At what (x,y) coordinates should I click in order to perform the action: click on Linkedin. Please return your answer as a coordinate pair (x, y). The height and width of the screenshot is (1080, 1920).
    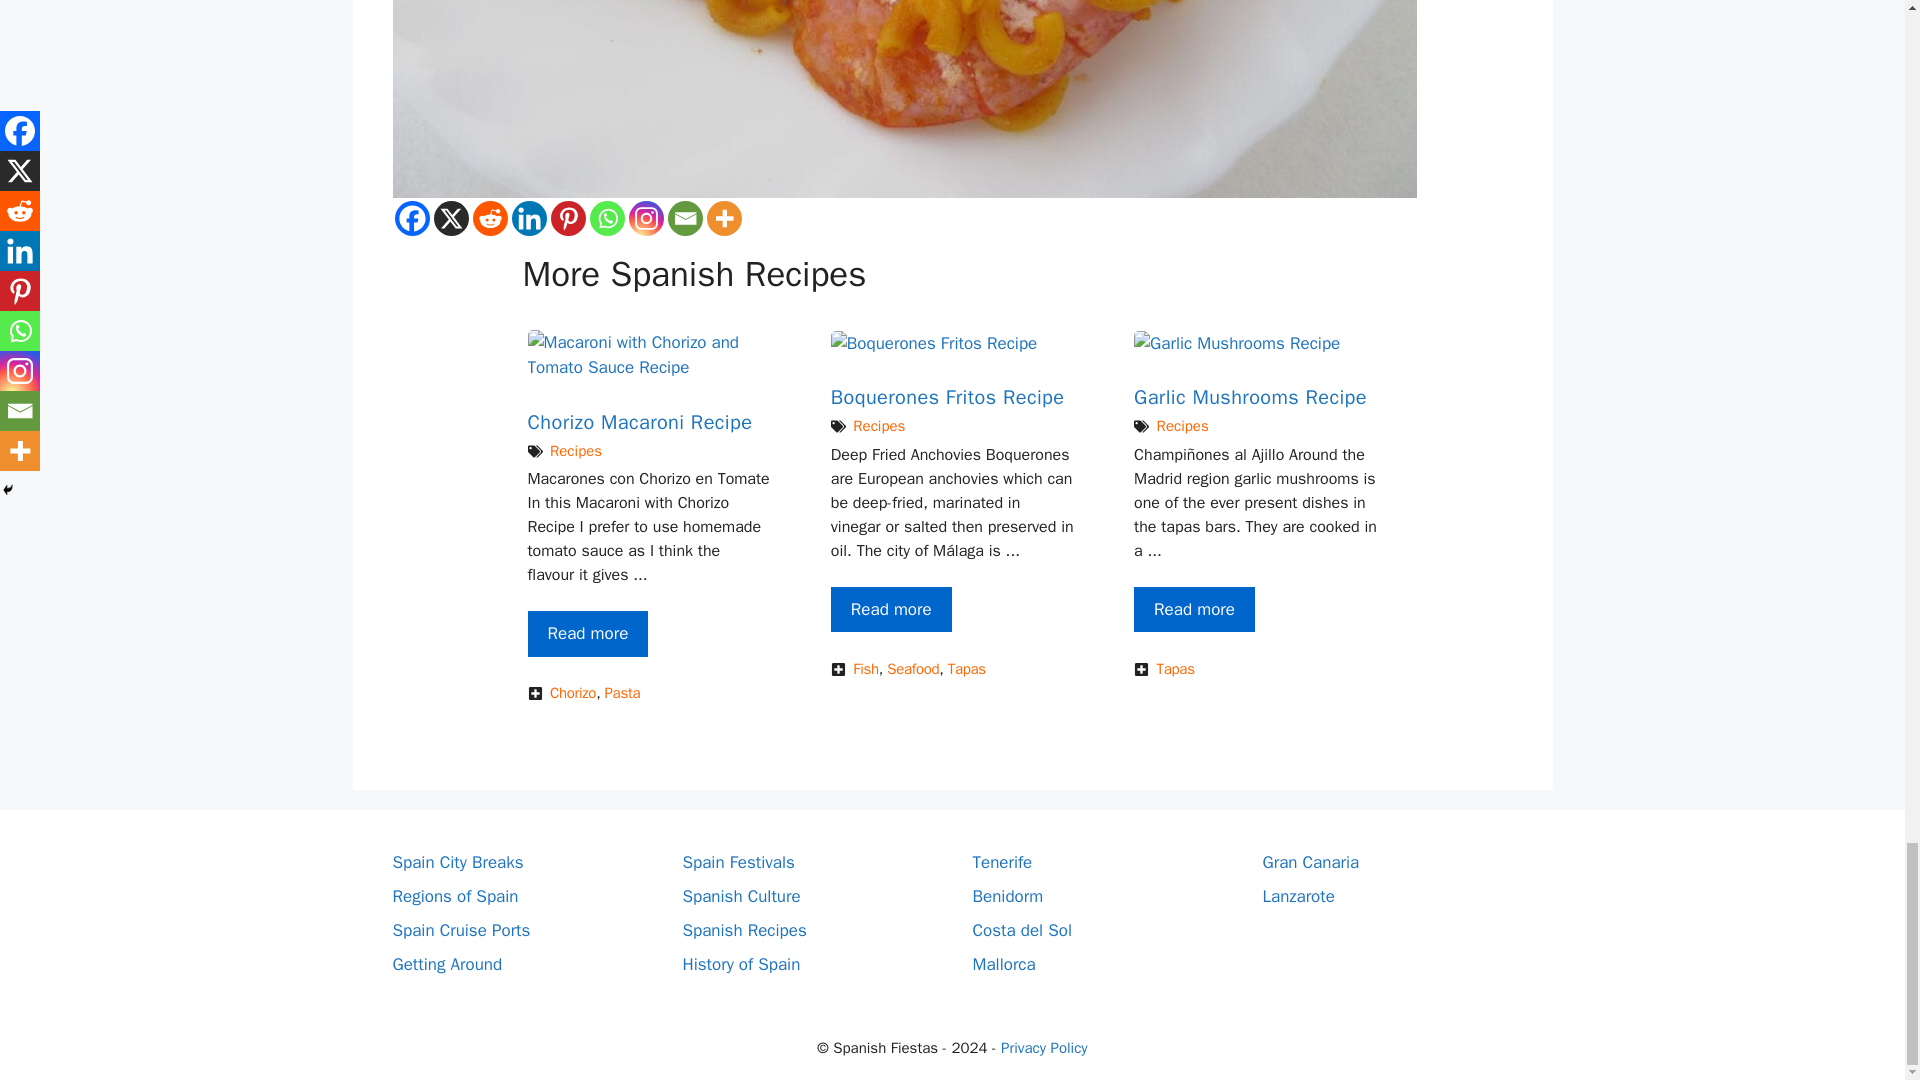
    Looking at the image, I should click on (530, 218).